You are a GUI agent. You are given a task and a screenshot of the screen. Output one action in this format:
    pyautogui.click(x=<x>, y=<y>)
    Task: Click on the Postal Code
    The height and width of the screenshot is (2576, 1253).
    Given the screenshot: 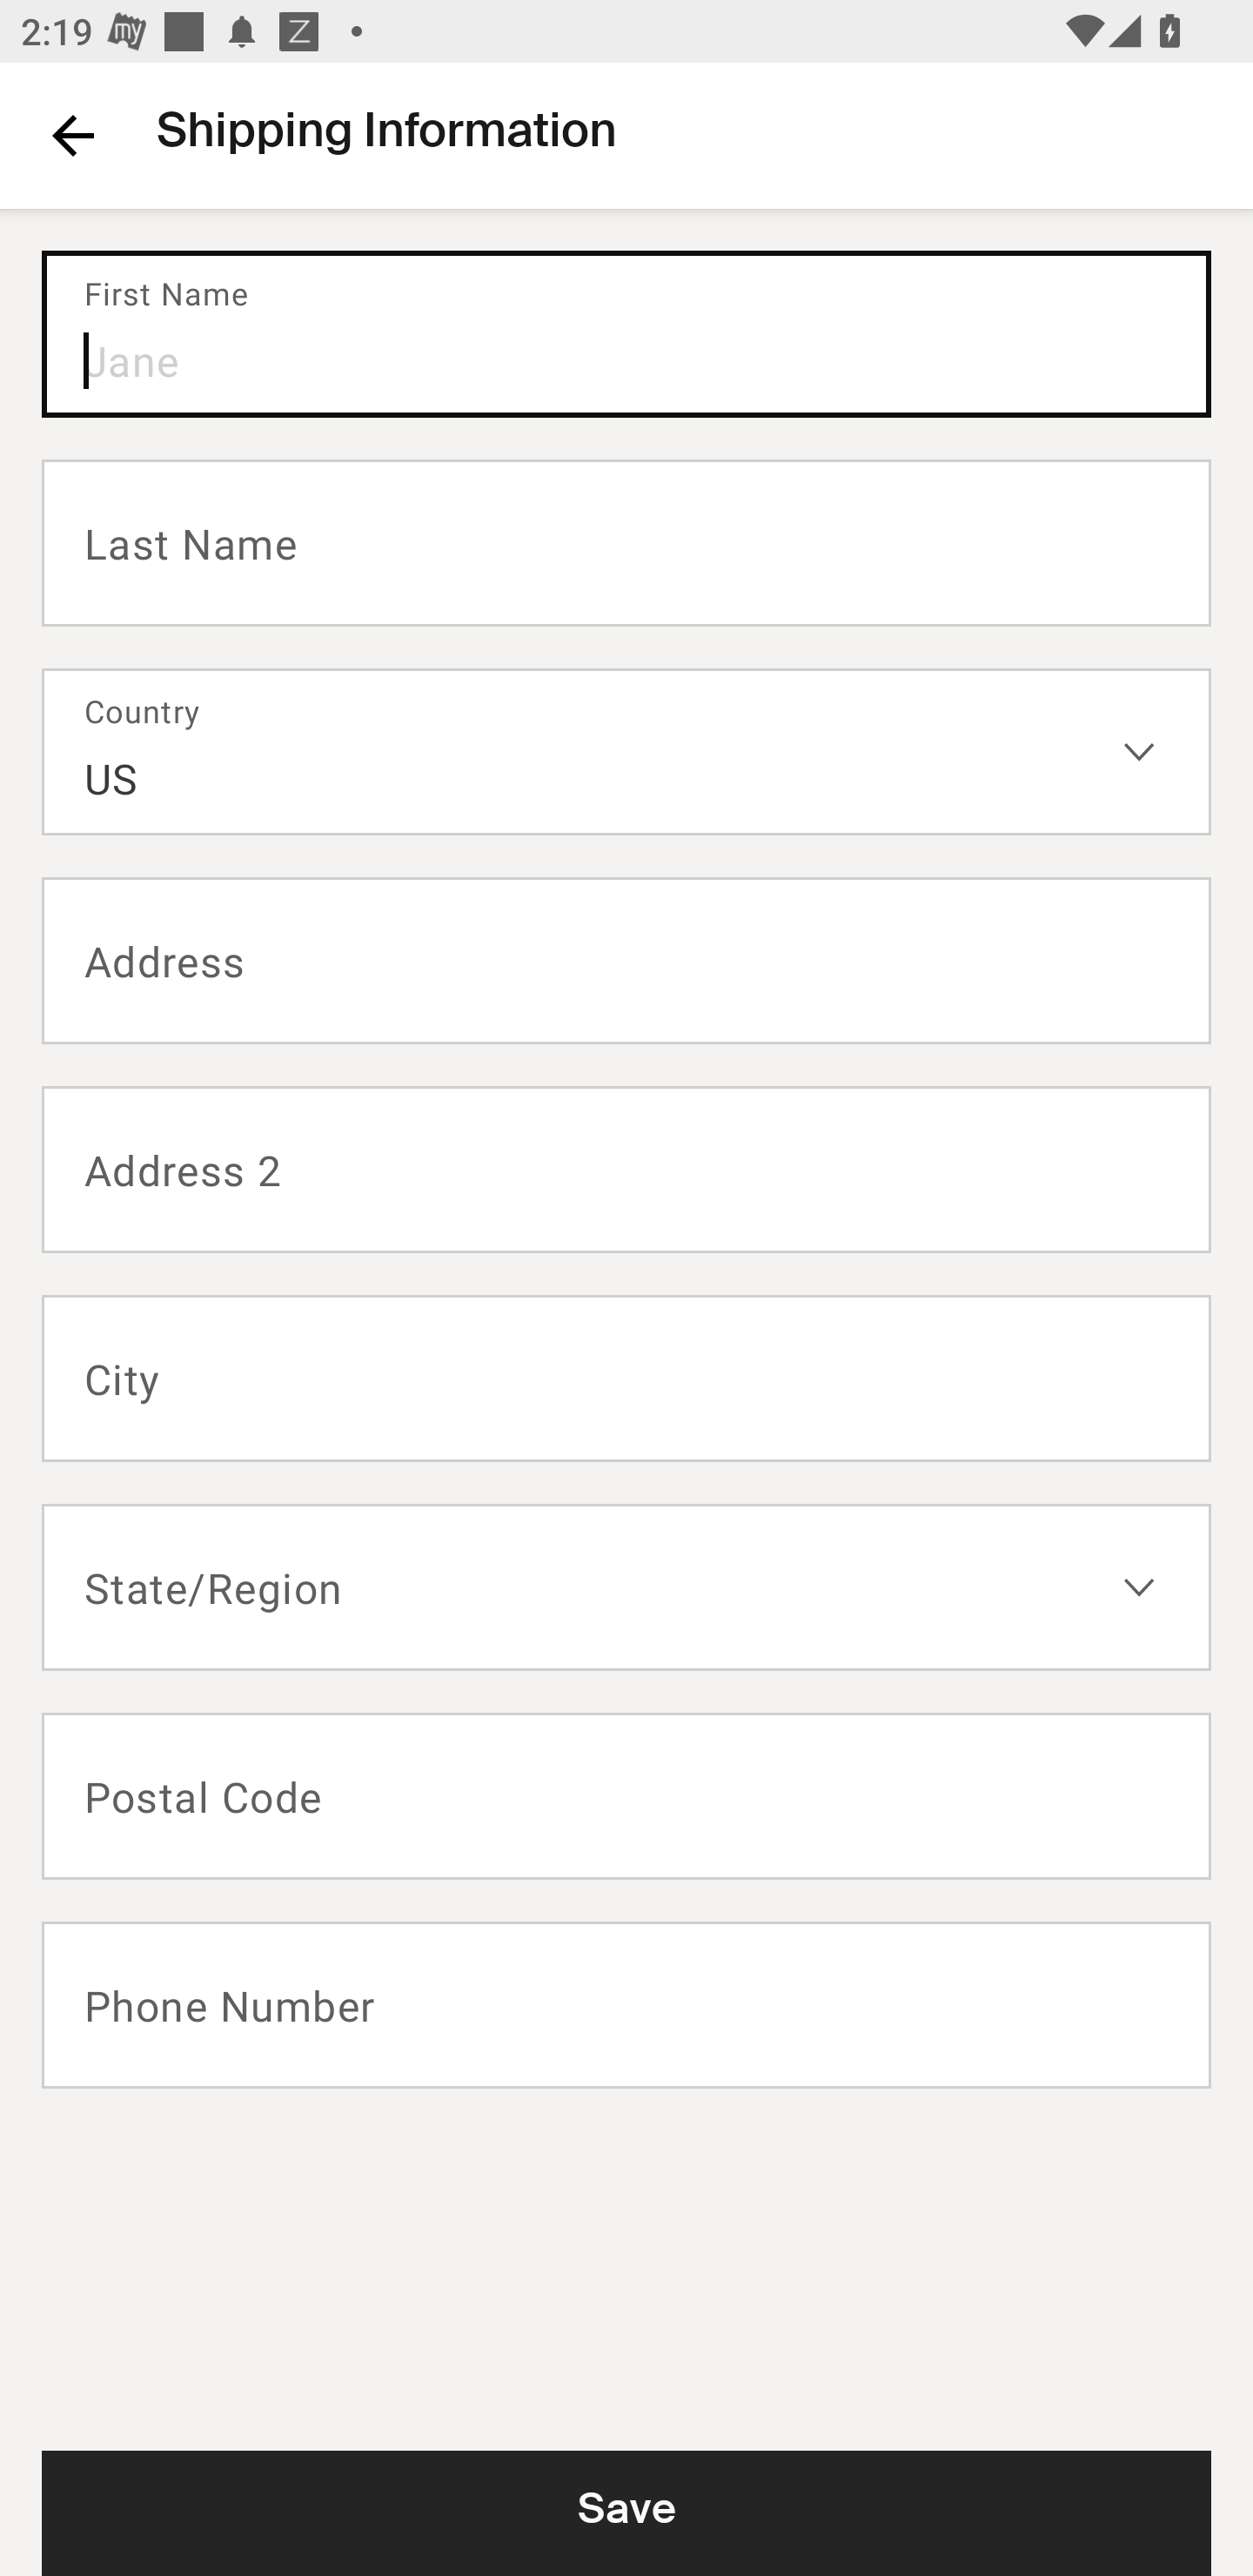 What is the action you would take?
    pyautogui.click(x=626, y=1796)
    